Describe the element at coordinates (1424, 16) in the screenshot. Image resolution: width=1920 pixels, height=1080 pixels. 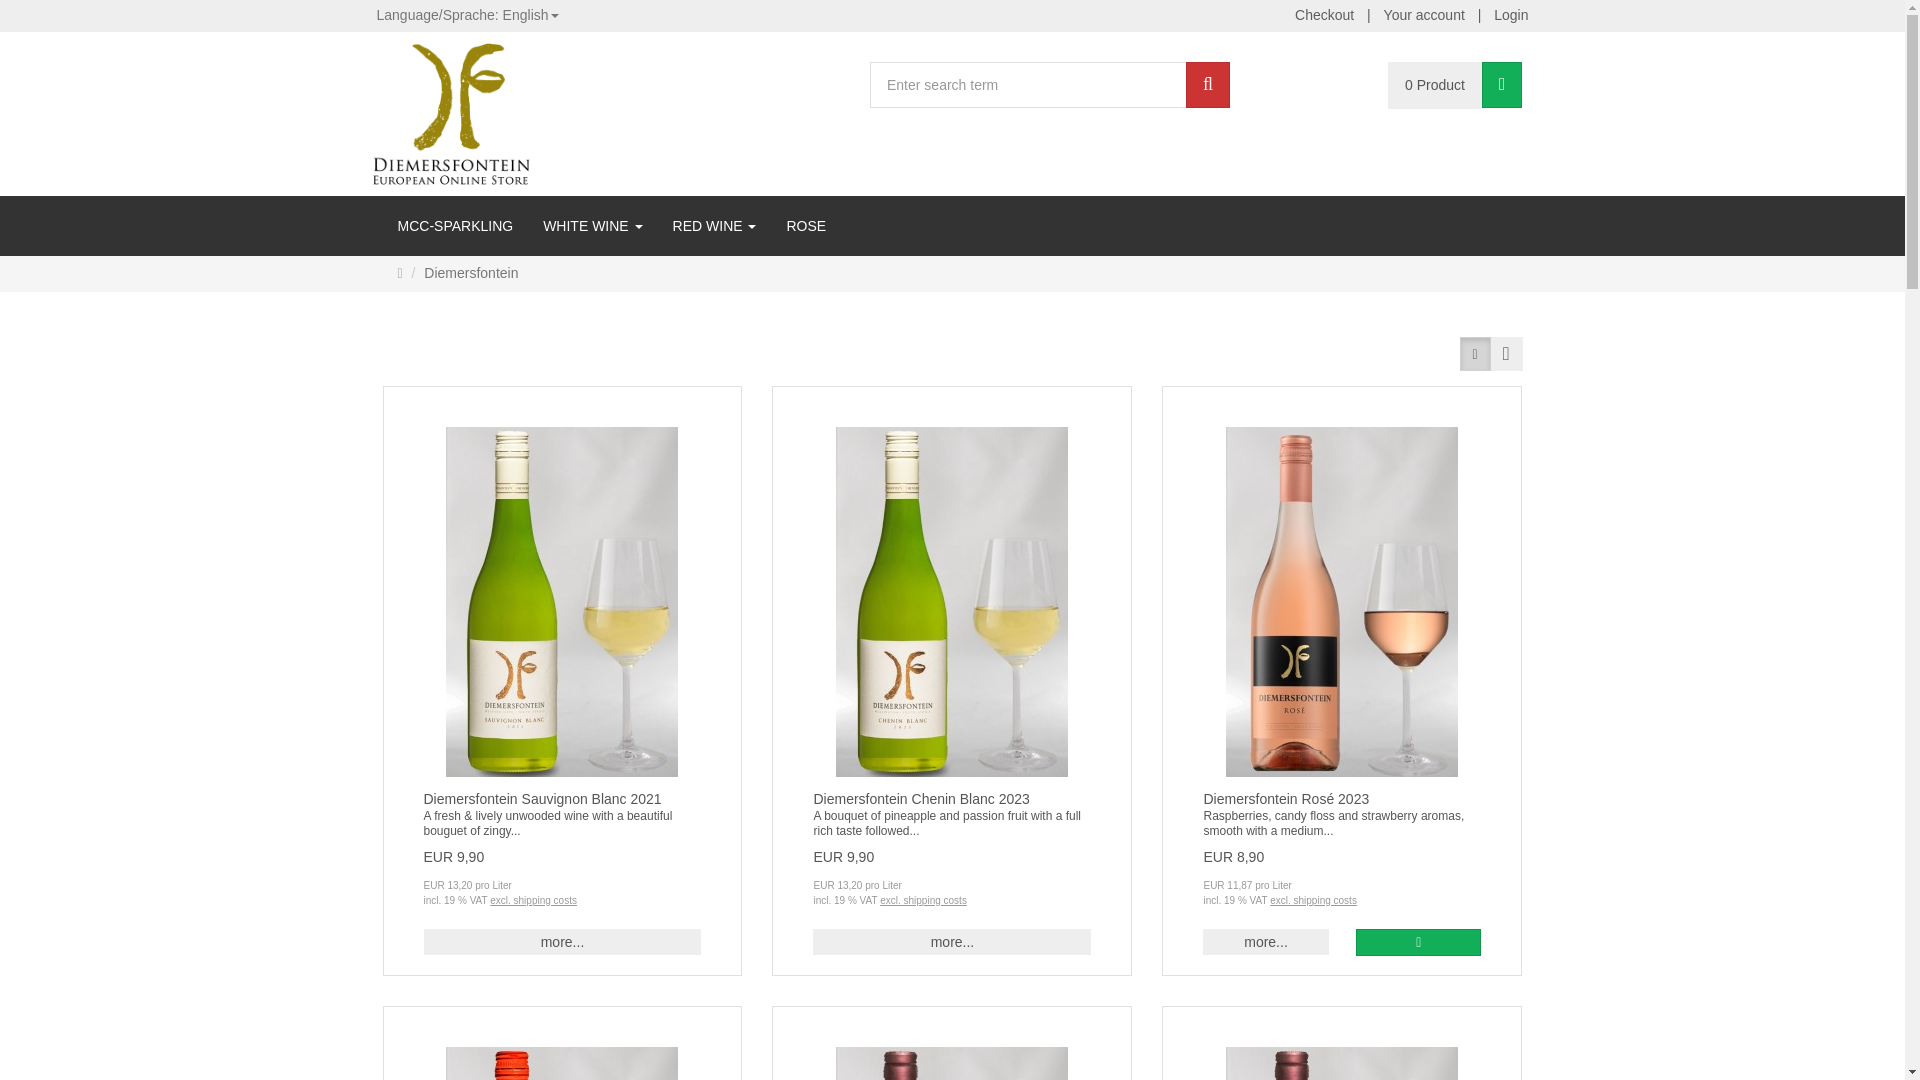
I see `Your account` at that location.